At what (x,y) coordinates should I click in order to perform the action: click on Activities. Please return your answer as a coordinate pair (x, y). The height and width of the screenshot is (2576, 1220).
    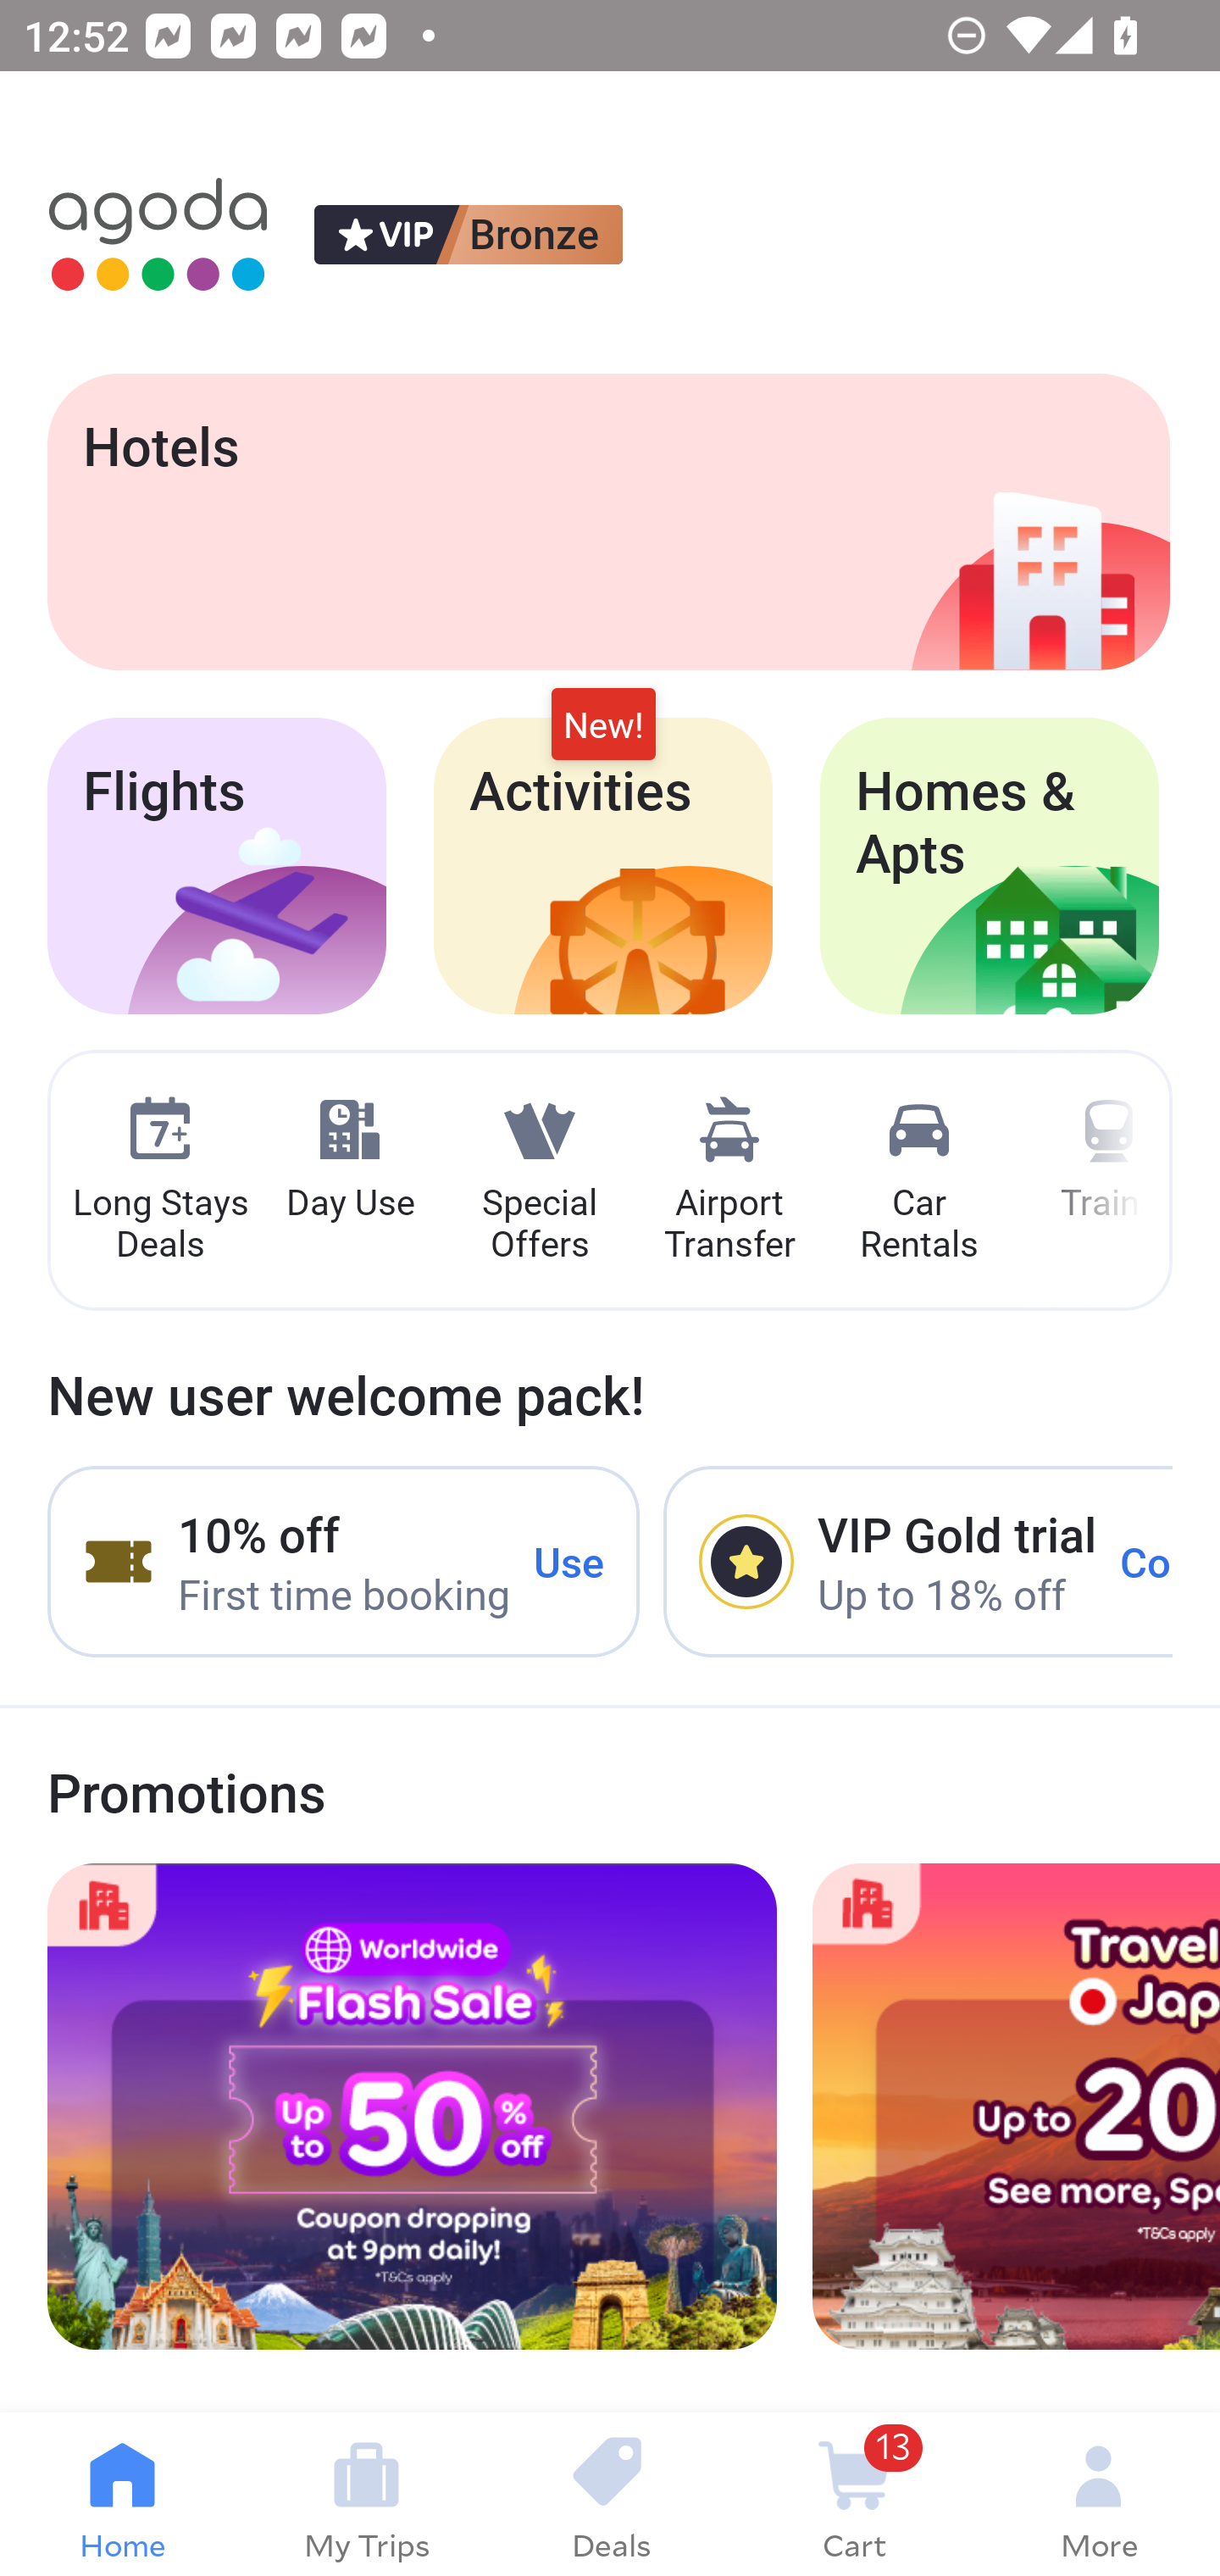
    Looking at the image, I should click on (603, 866).